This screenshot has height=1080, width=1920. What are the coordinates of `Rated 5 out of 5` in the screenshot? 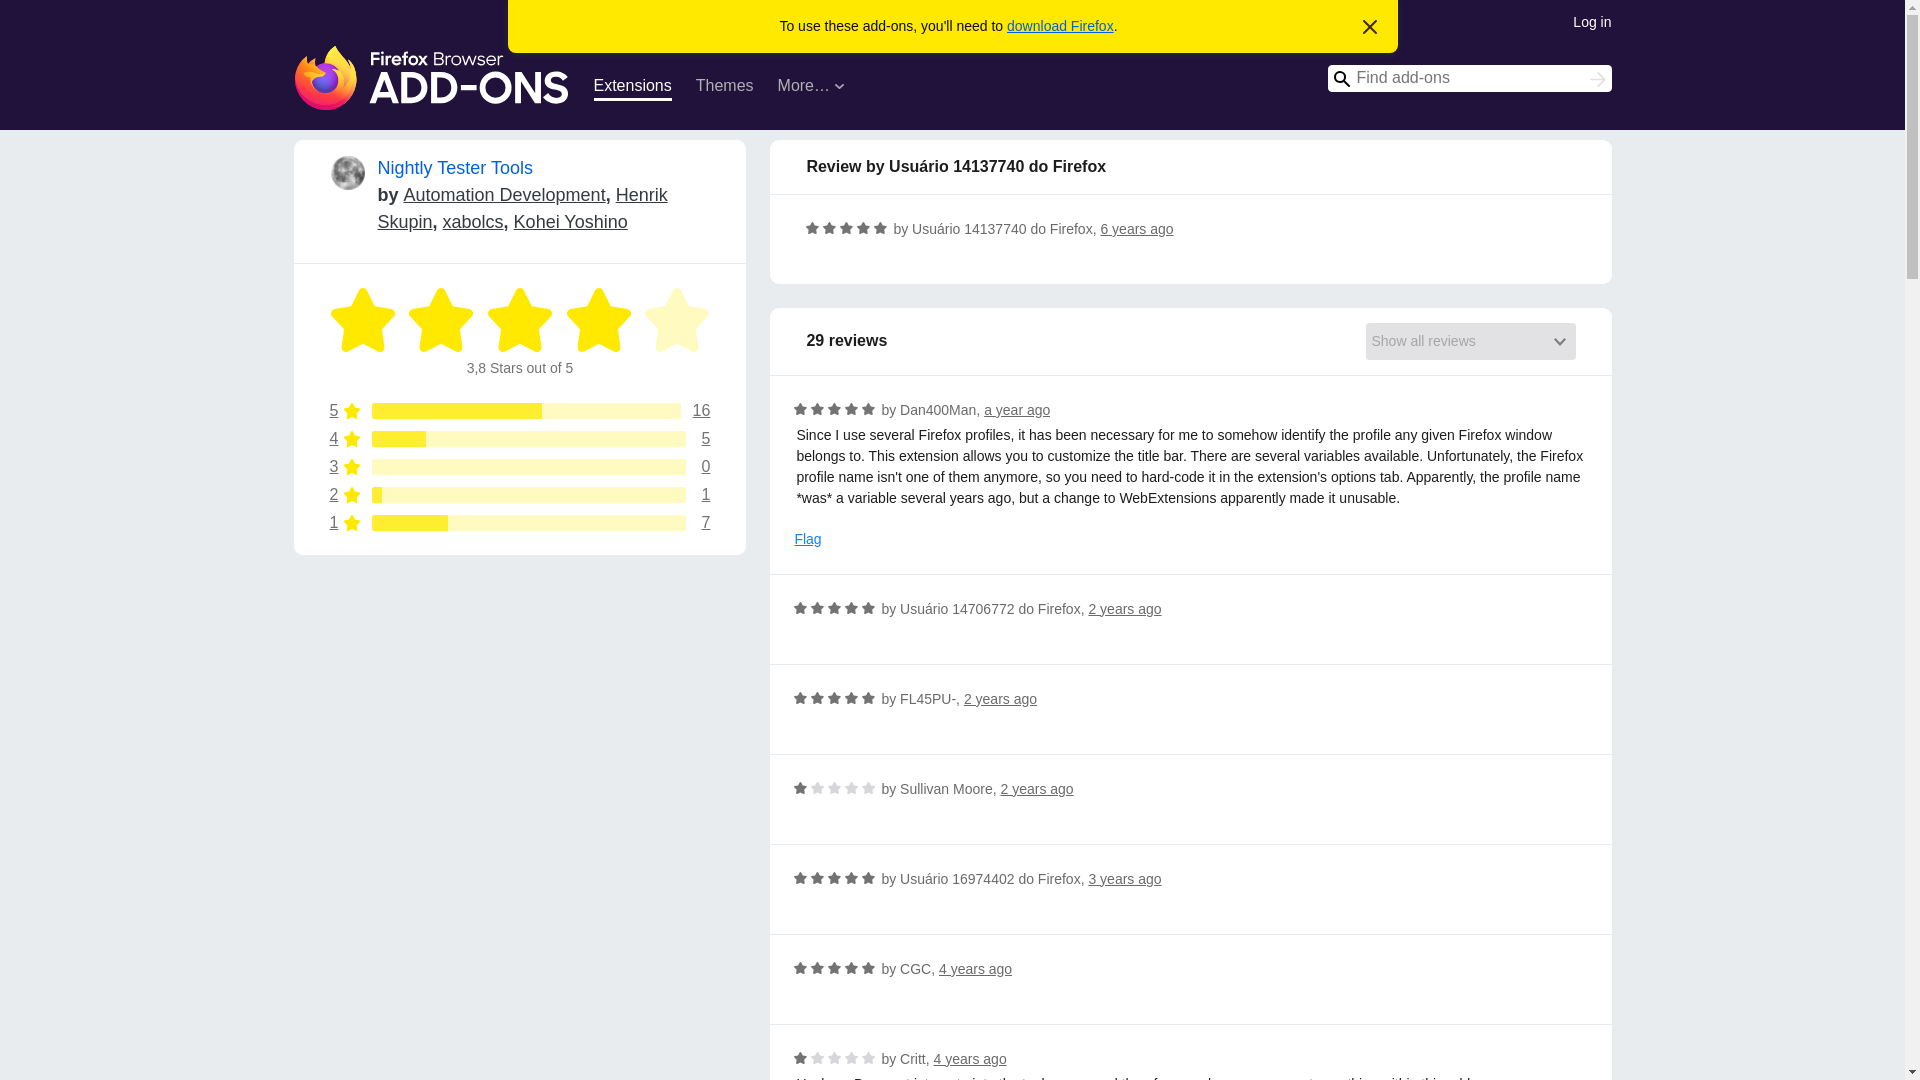 It's located at (520, 495).